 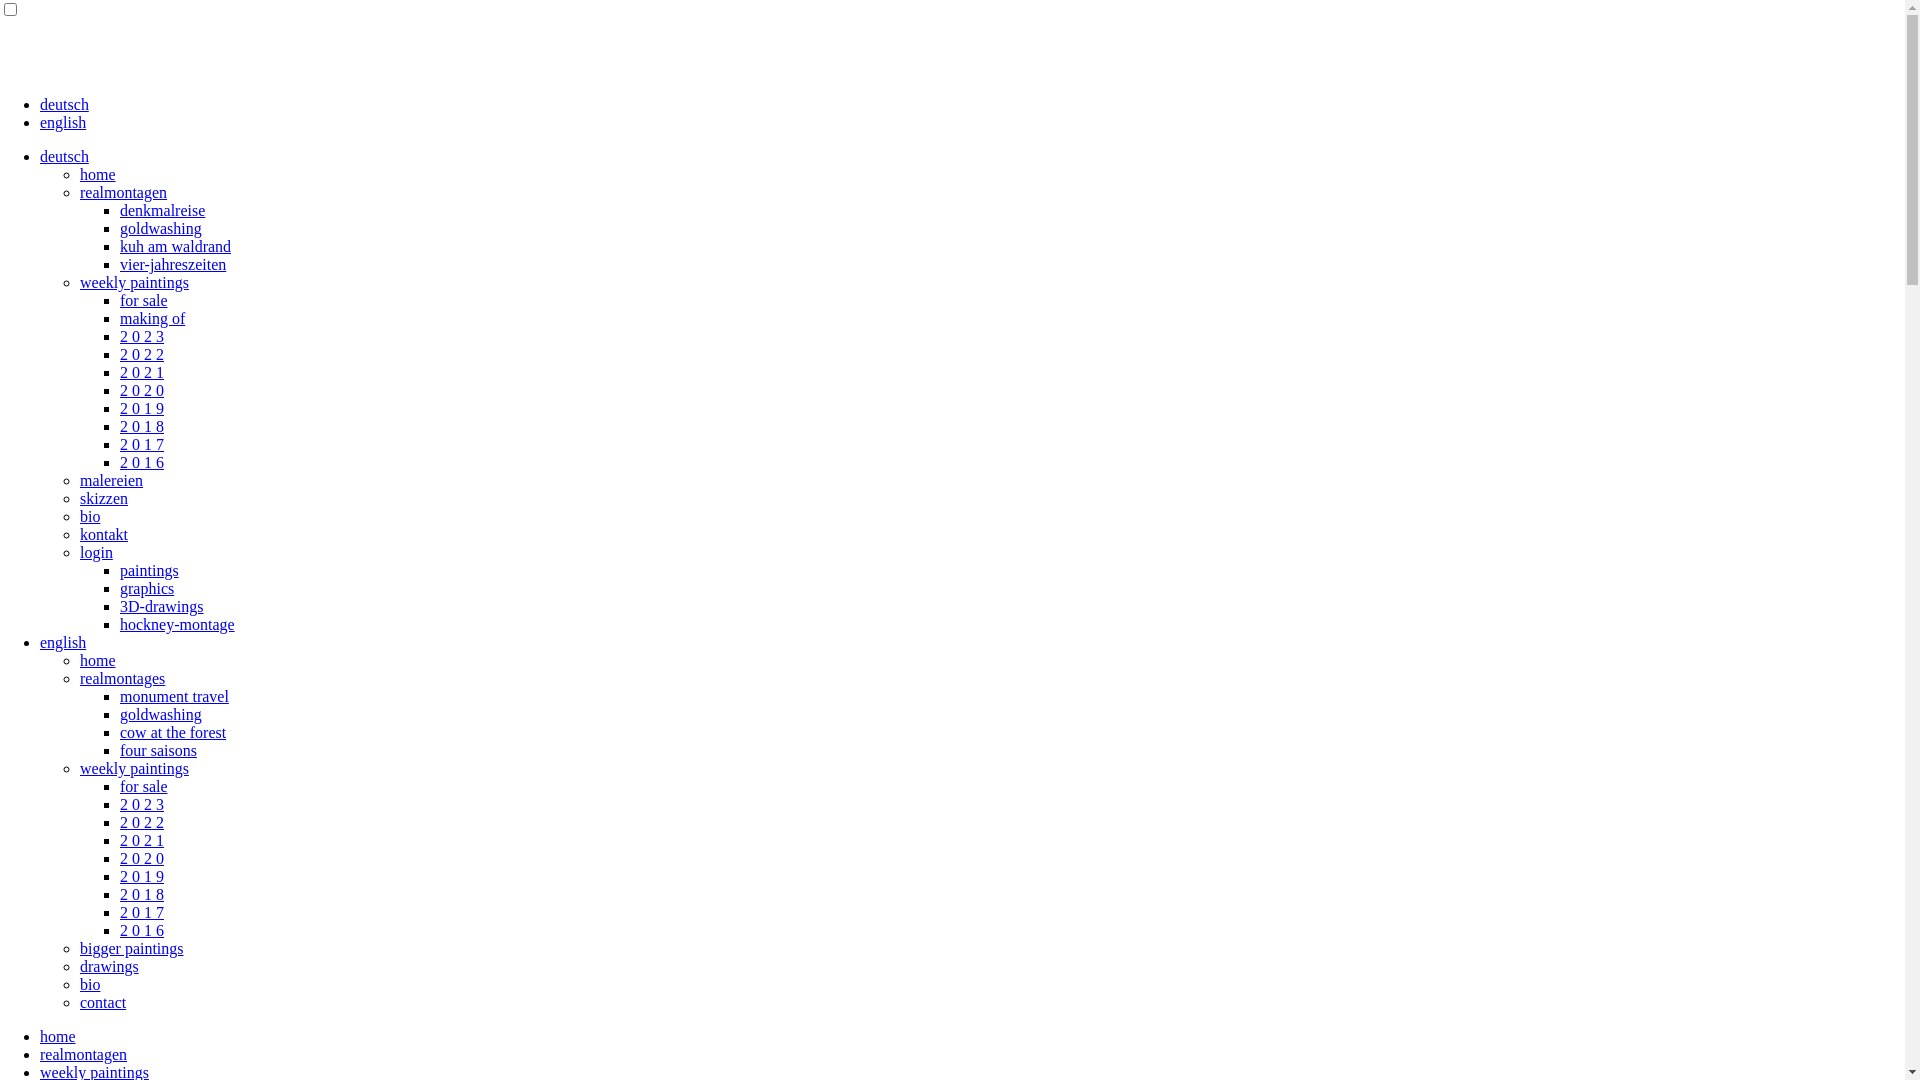 What do you see at coordinates (98, 174) in the screenshot?
I see `home` at bounding box center [98, 174].